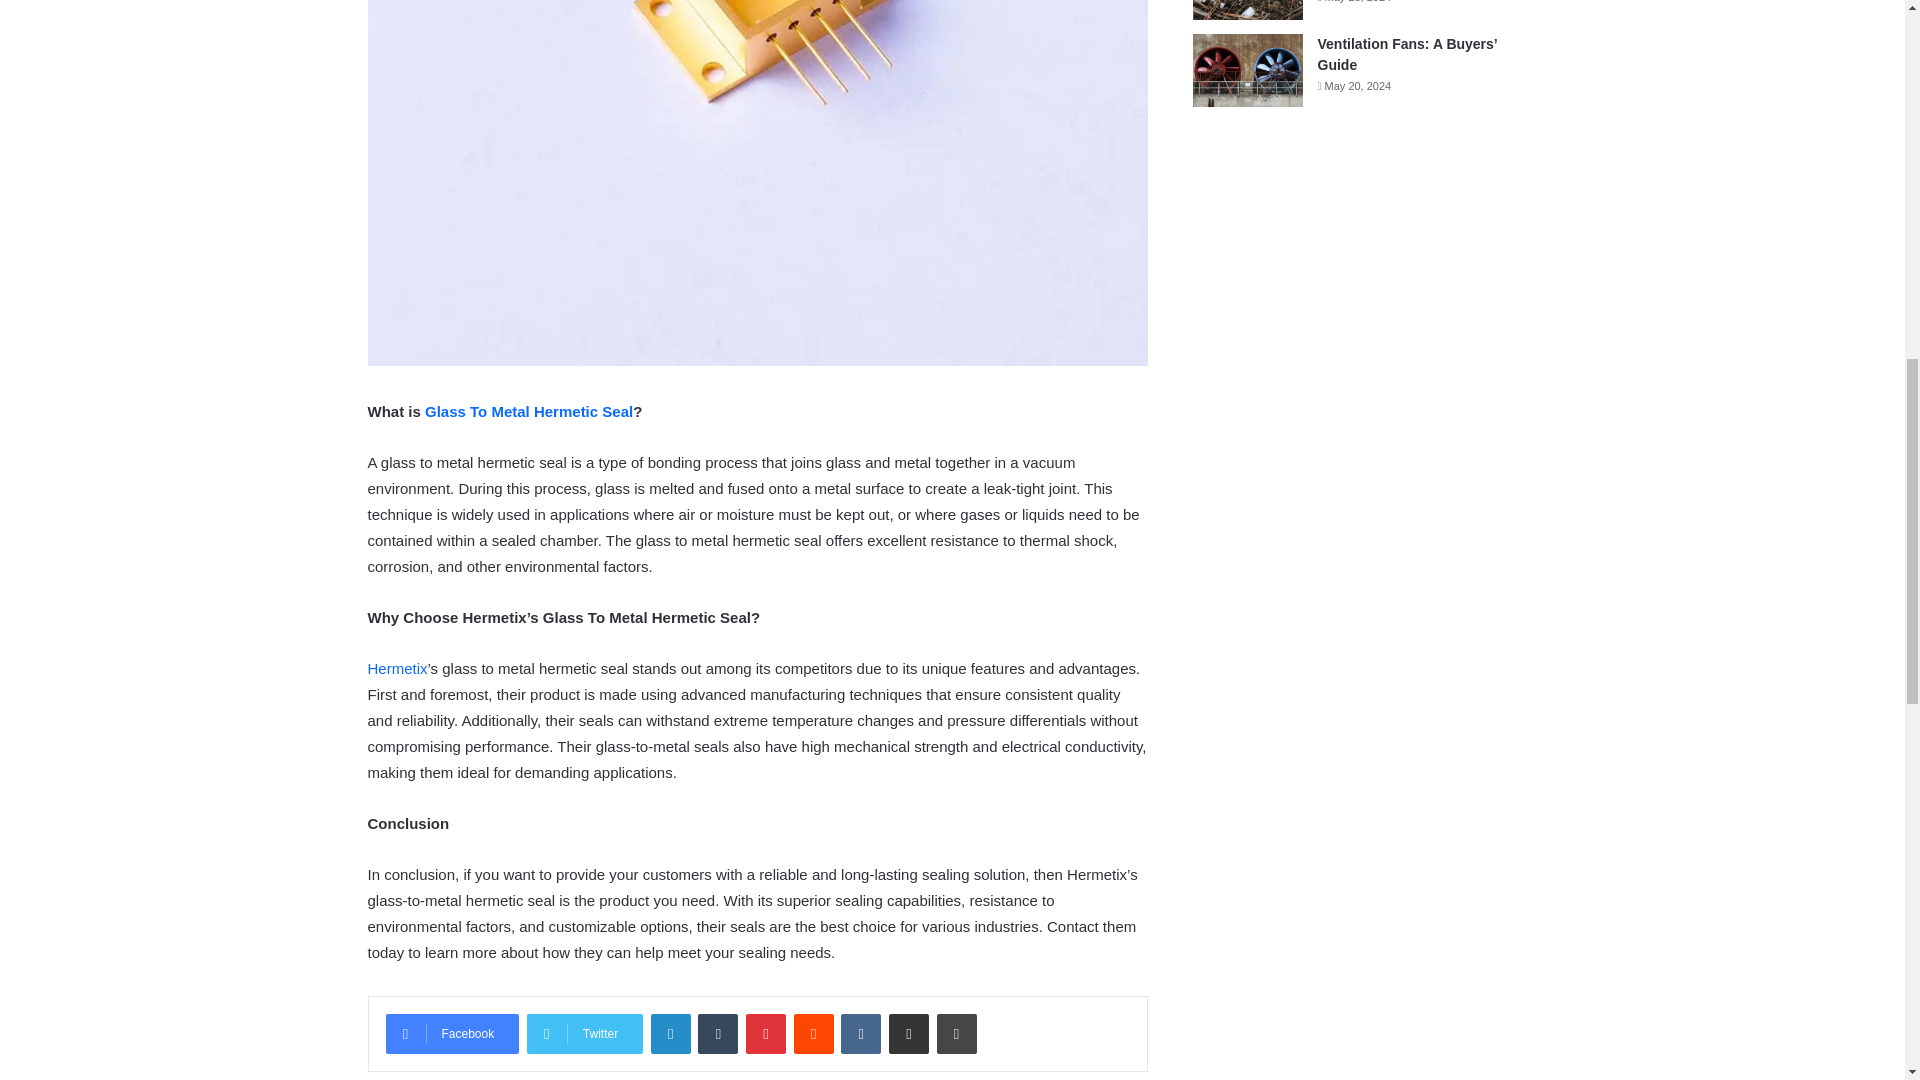 Image resolution: width=1920 pixels, height=1080 pixels. Describe the element at coordinates (908, 1034) in the screenshot. I see `Share via Email` at that location.